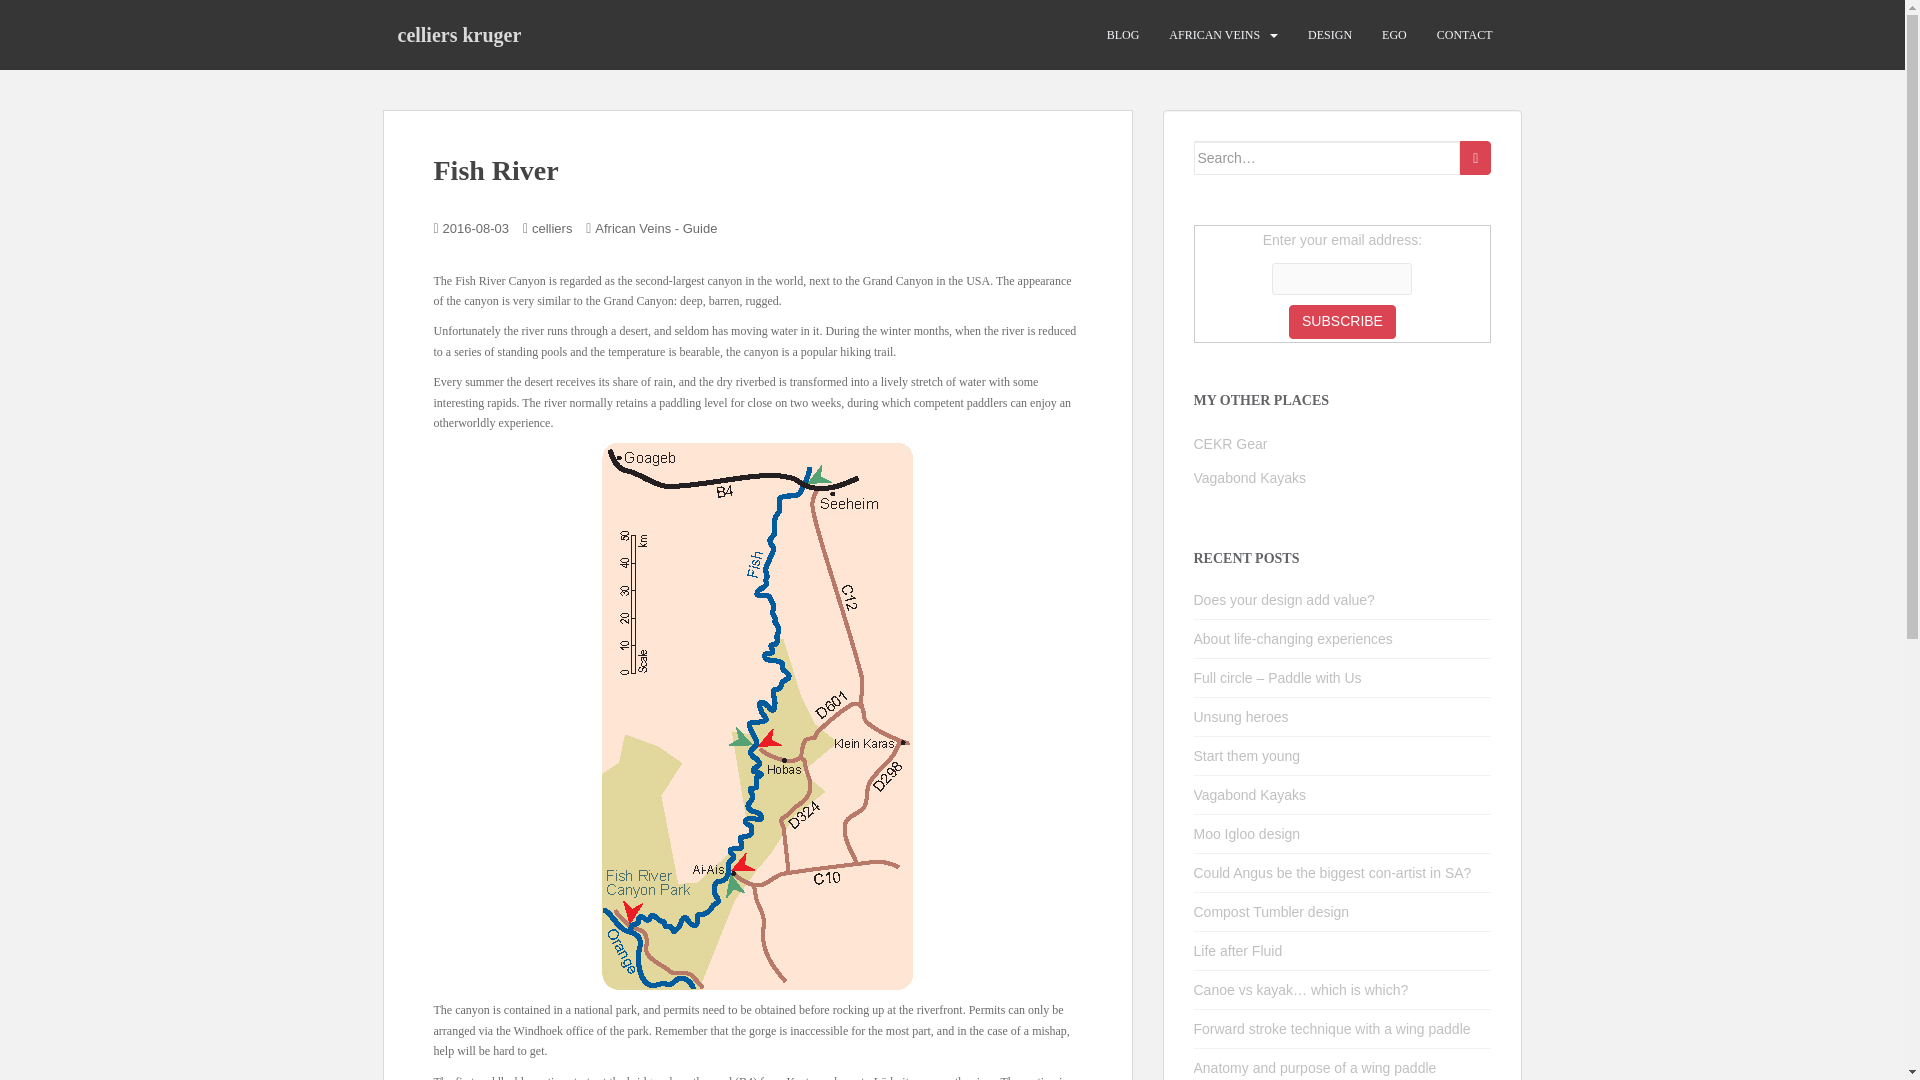 The height and width of the screenshot is (1080, 1920). I want to click on AFRICAN VEINS, so click(1214, 35).